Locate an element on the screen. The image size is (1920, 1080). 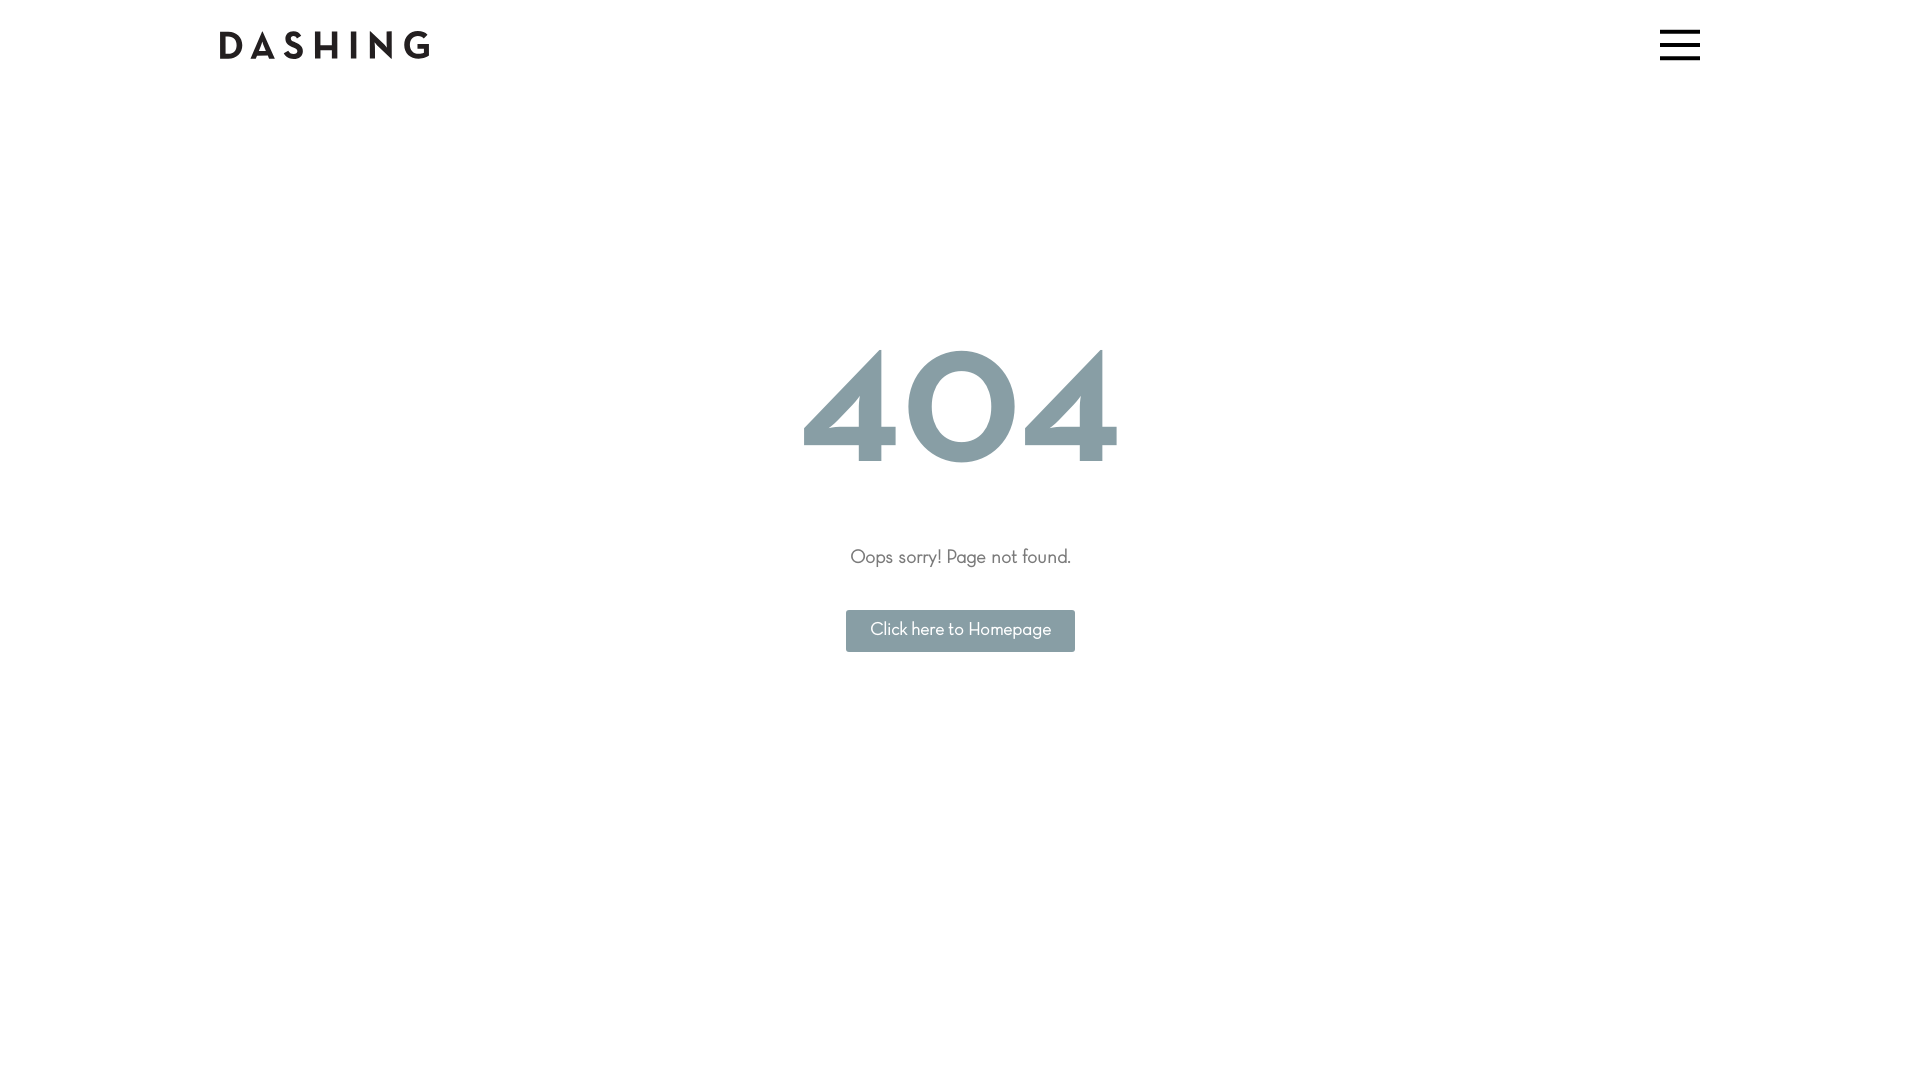
Click here to Homepage is located at coordinates (960, 631).